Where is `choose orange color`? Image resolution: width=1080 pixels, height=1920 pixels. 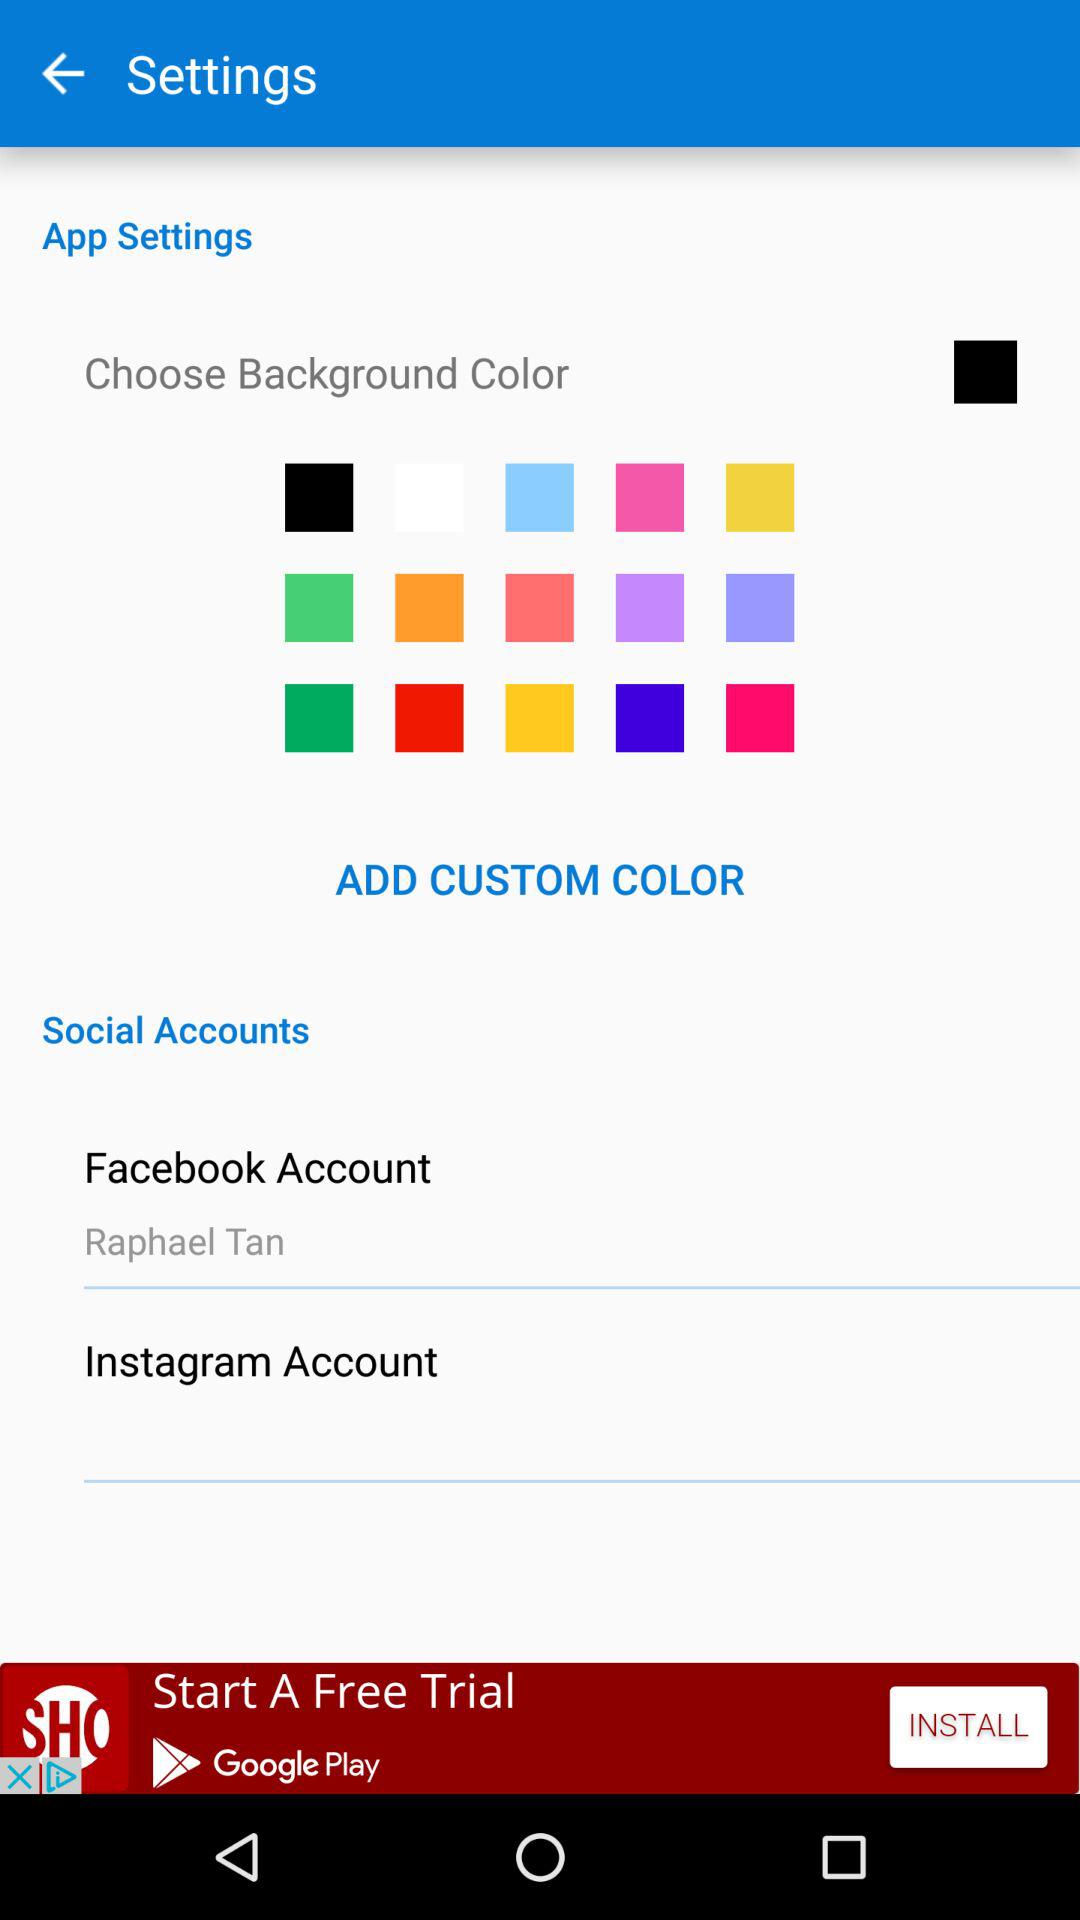 choose orange color is located at coordinates (539, 718).